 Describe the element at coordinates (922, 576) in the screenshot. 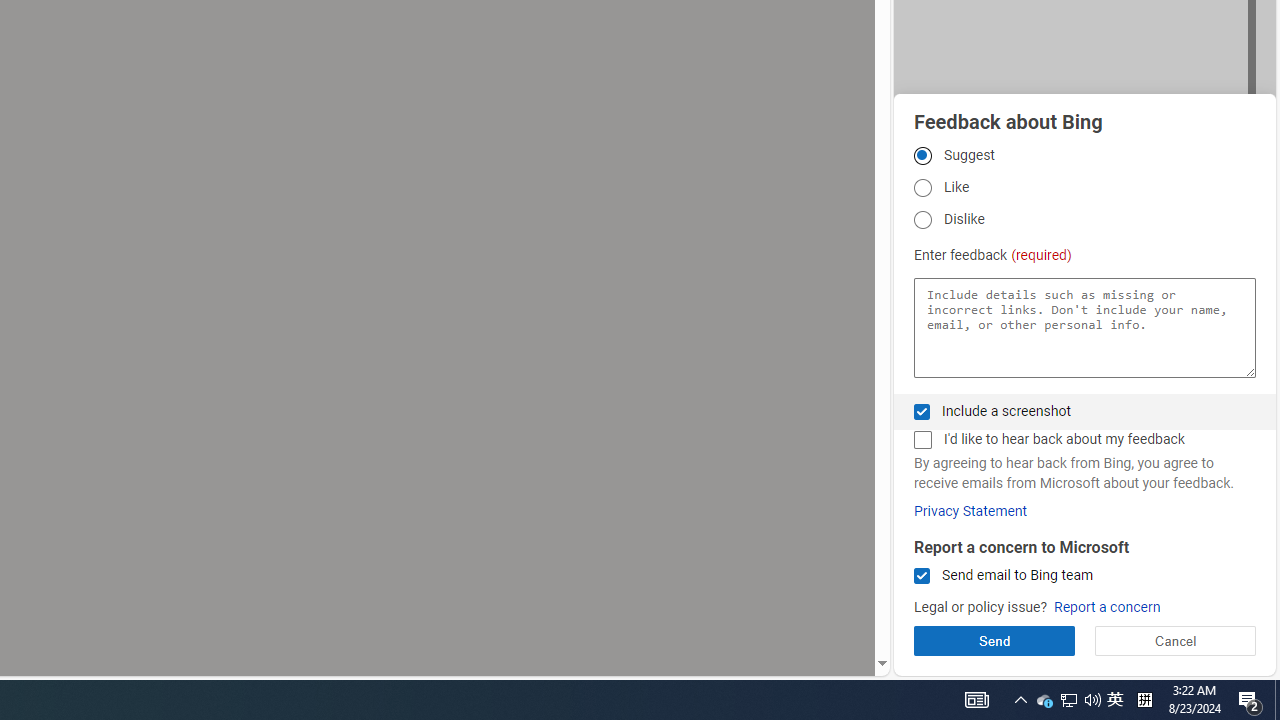

I see `Send email to Bing team` at that location.